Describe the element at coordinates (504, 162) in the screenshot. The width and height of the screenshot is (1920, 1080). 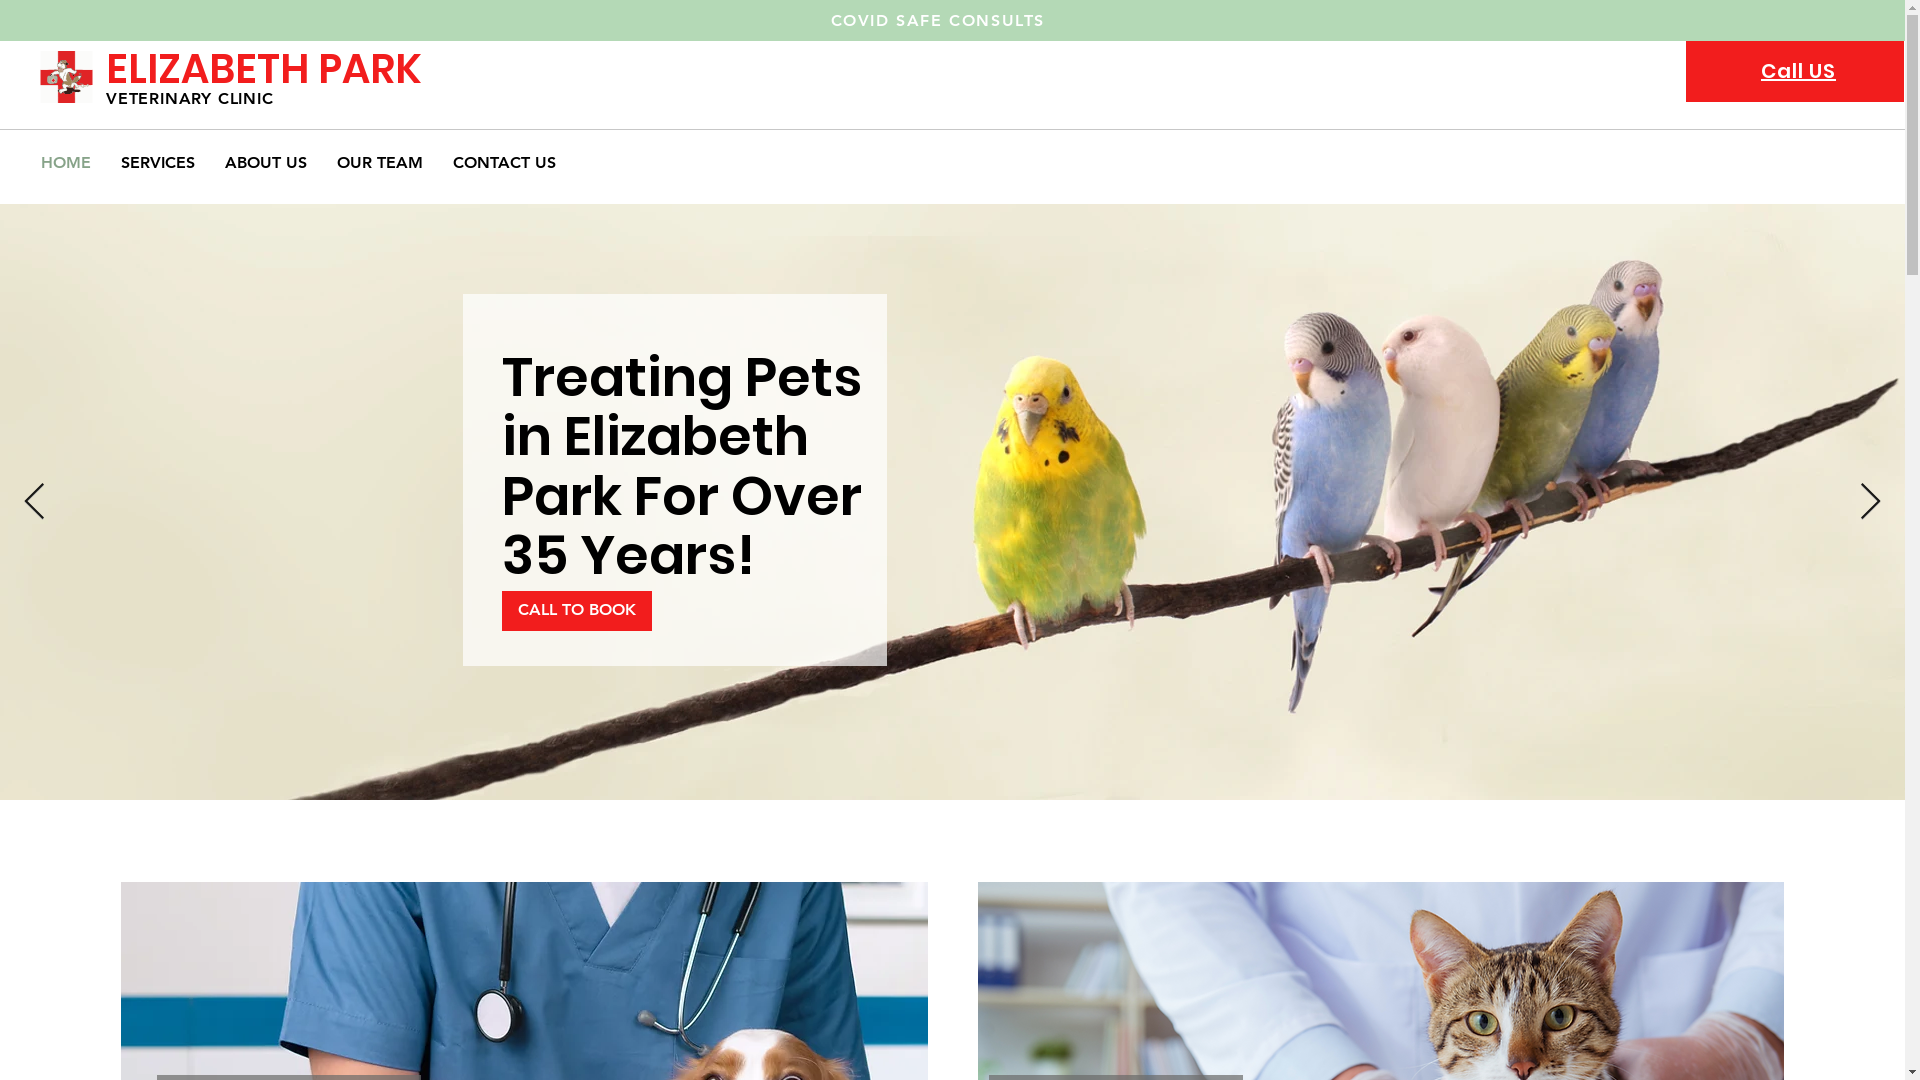
I see `CONTACT US` at that location.